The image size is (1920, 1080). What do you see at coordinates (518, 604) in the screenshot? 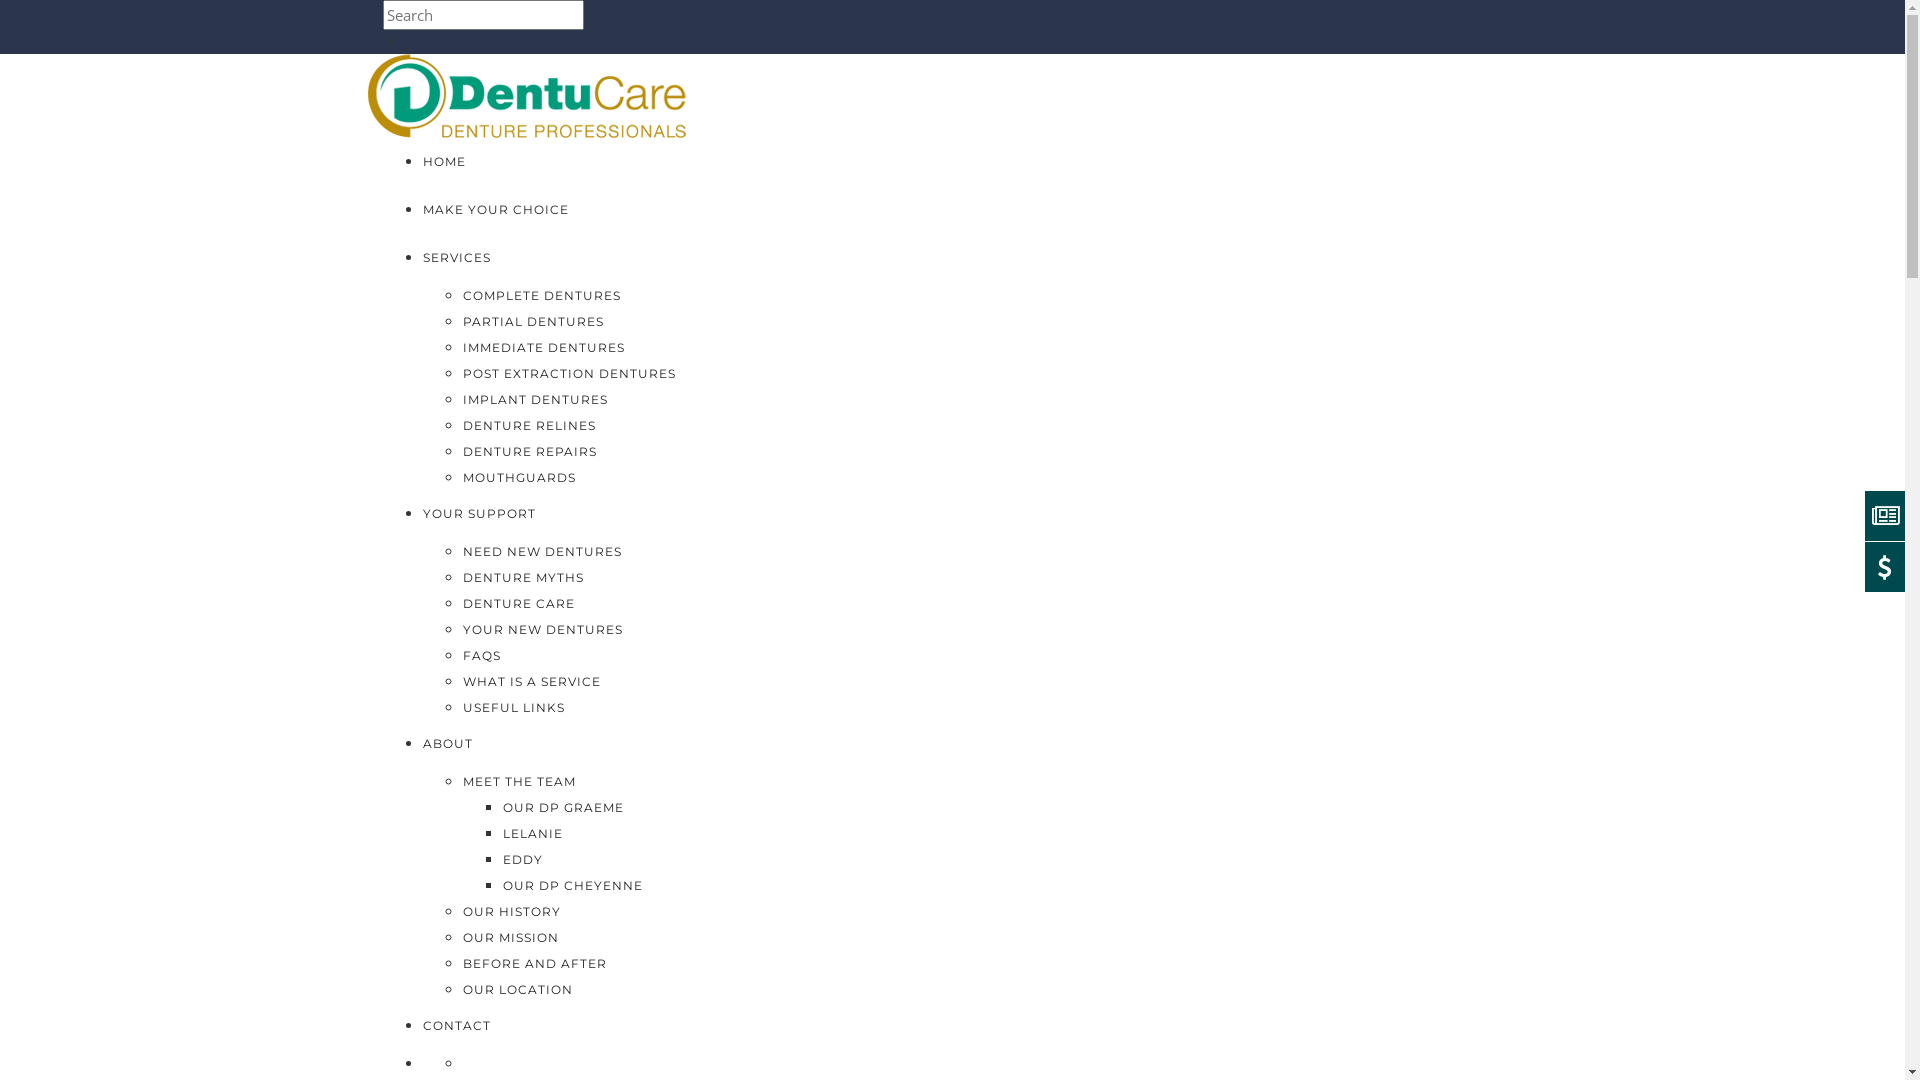
I see `DENTURE CARE` at bounding box center [518, 604].